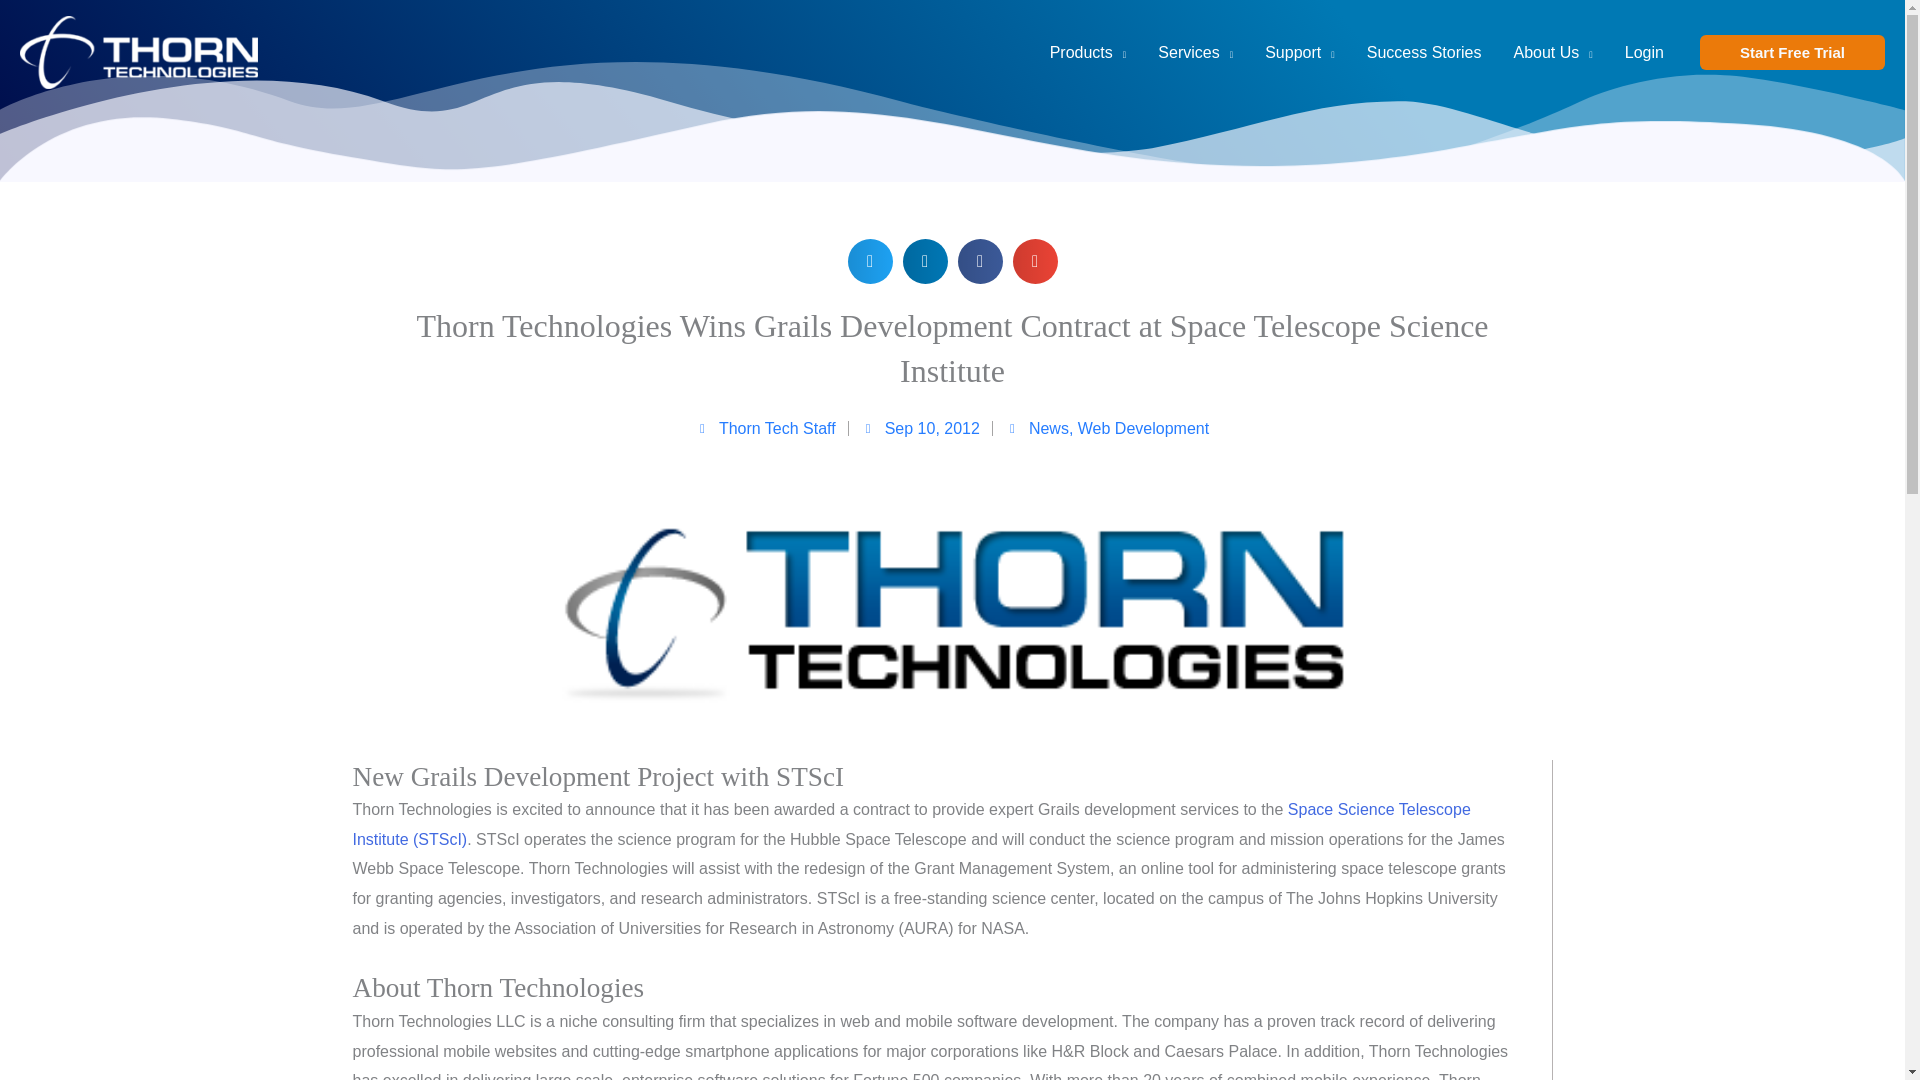  What do you see at coordinates (1424, 52) in the screenshot?
I see `Success Stories` at bounding box center [1424, 52].